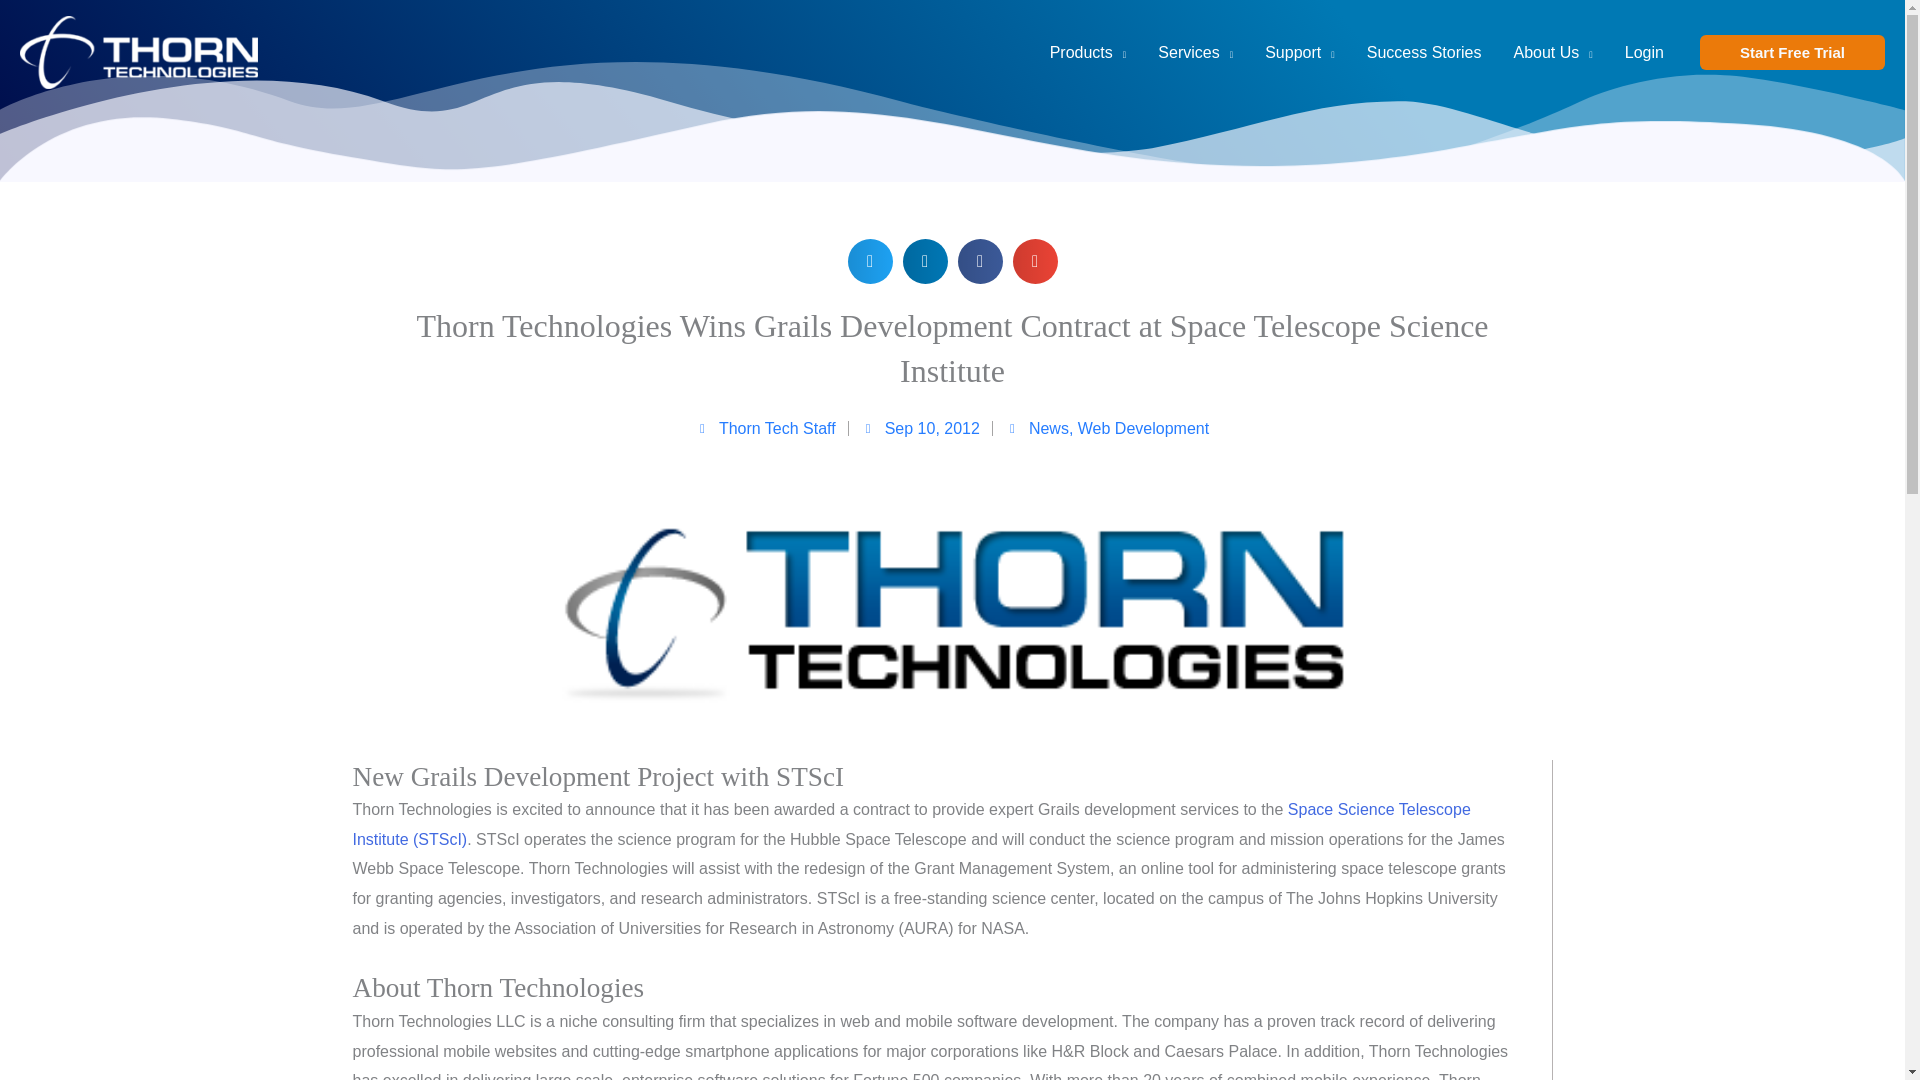  What do you see at coordinates (1424, 52) in the screenshot?
I see `Success Stories` at bounding box center [1424, 52].